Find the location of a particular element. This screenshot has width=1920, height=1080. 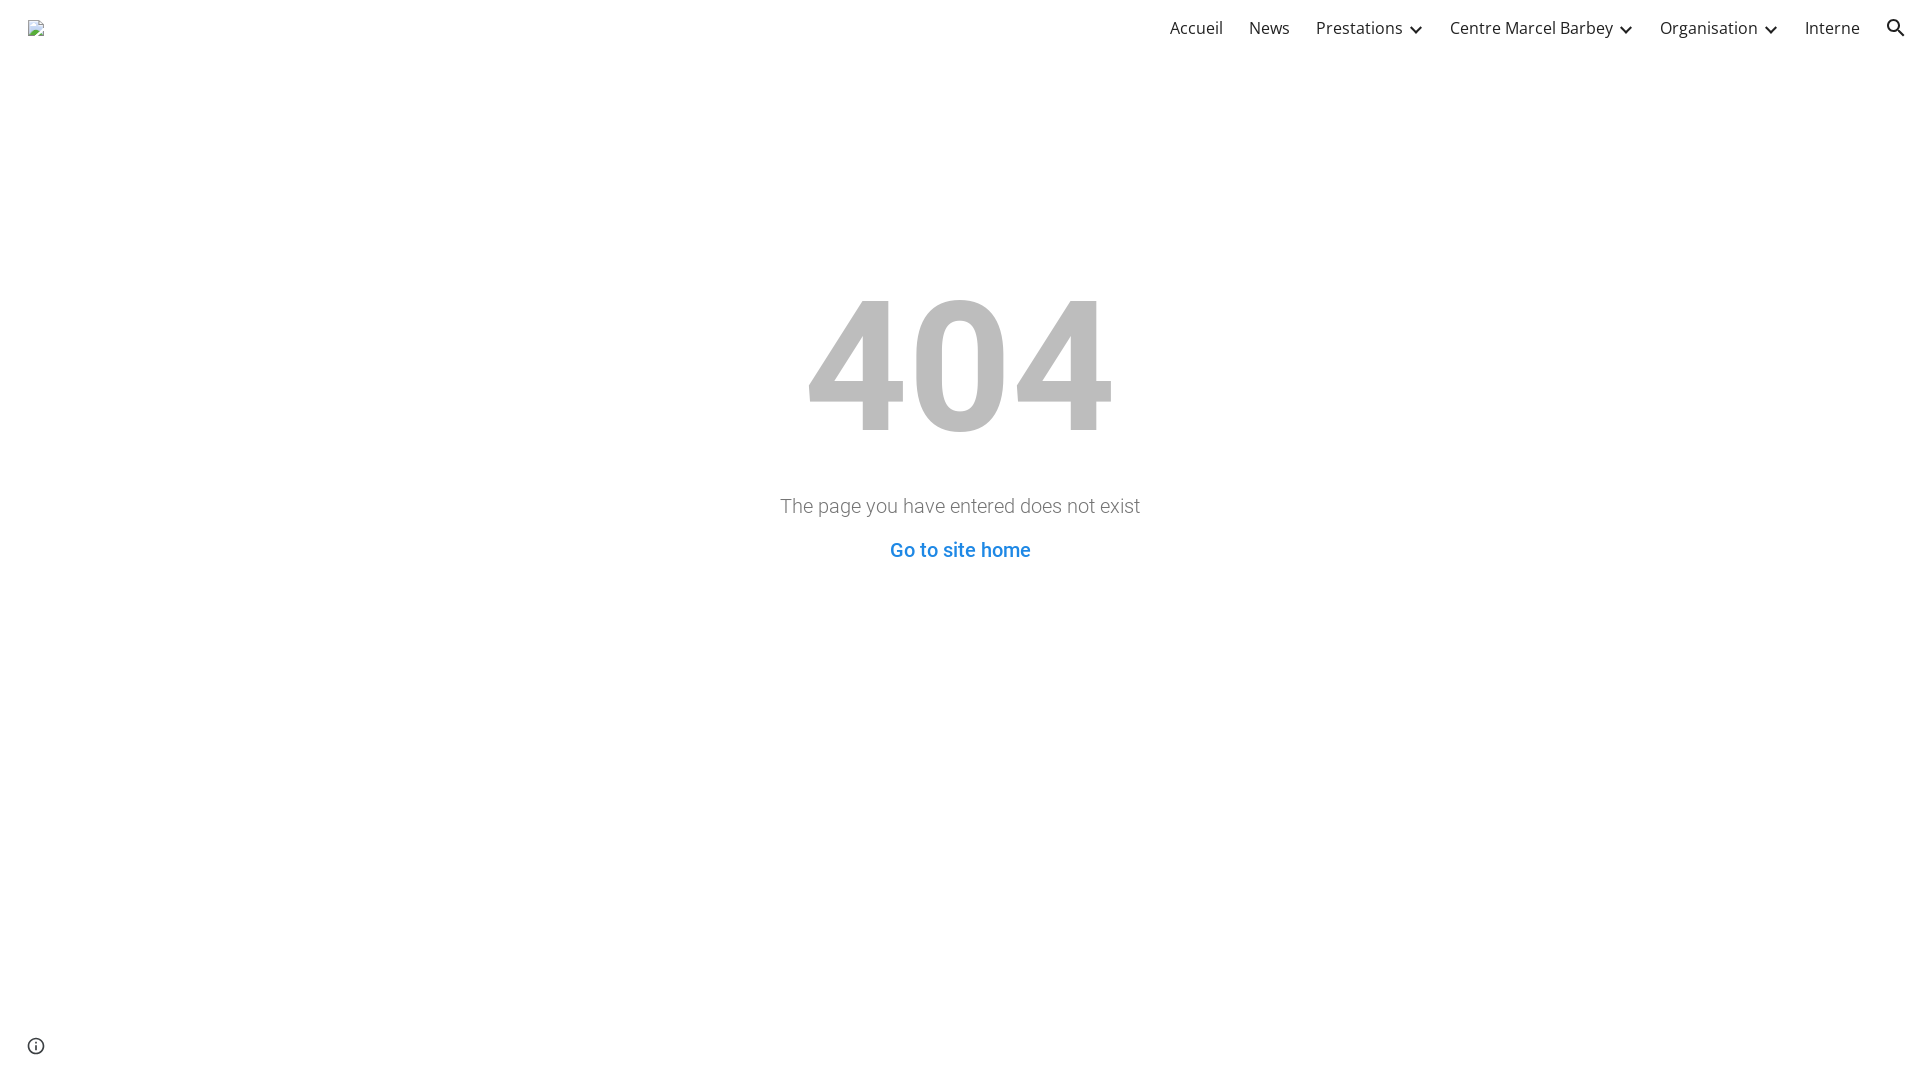

Expand/Collapse is located at coordinates (1415, 28).